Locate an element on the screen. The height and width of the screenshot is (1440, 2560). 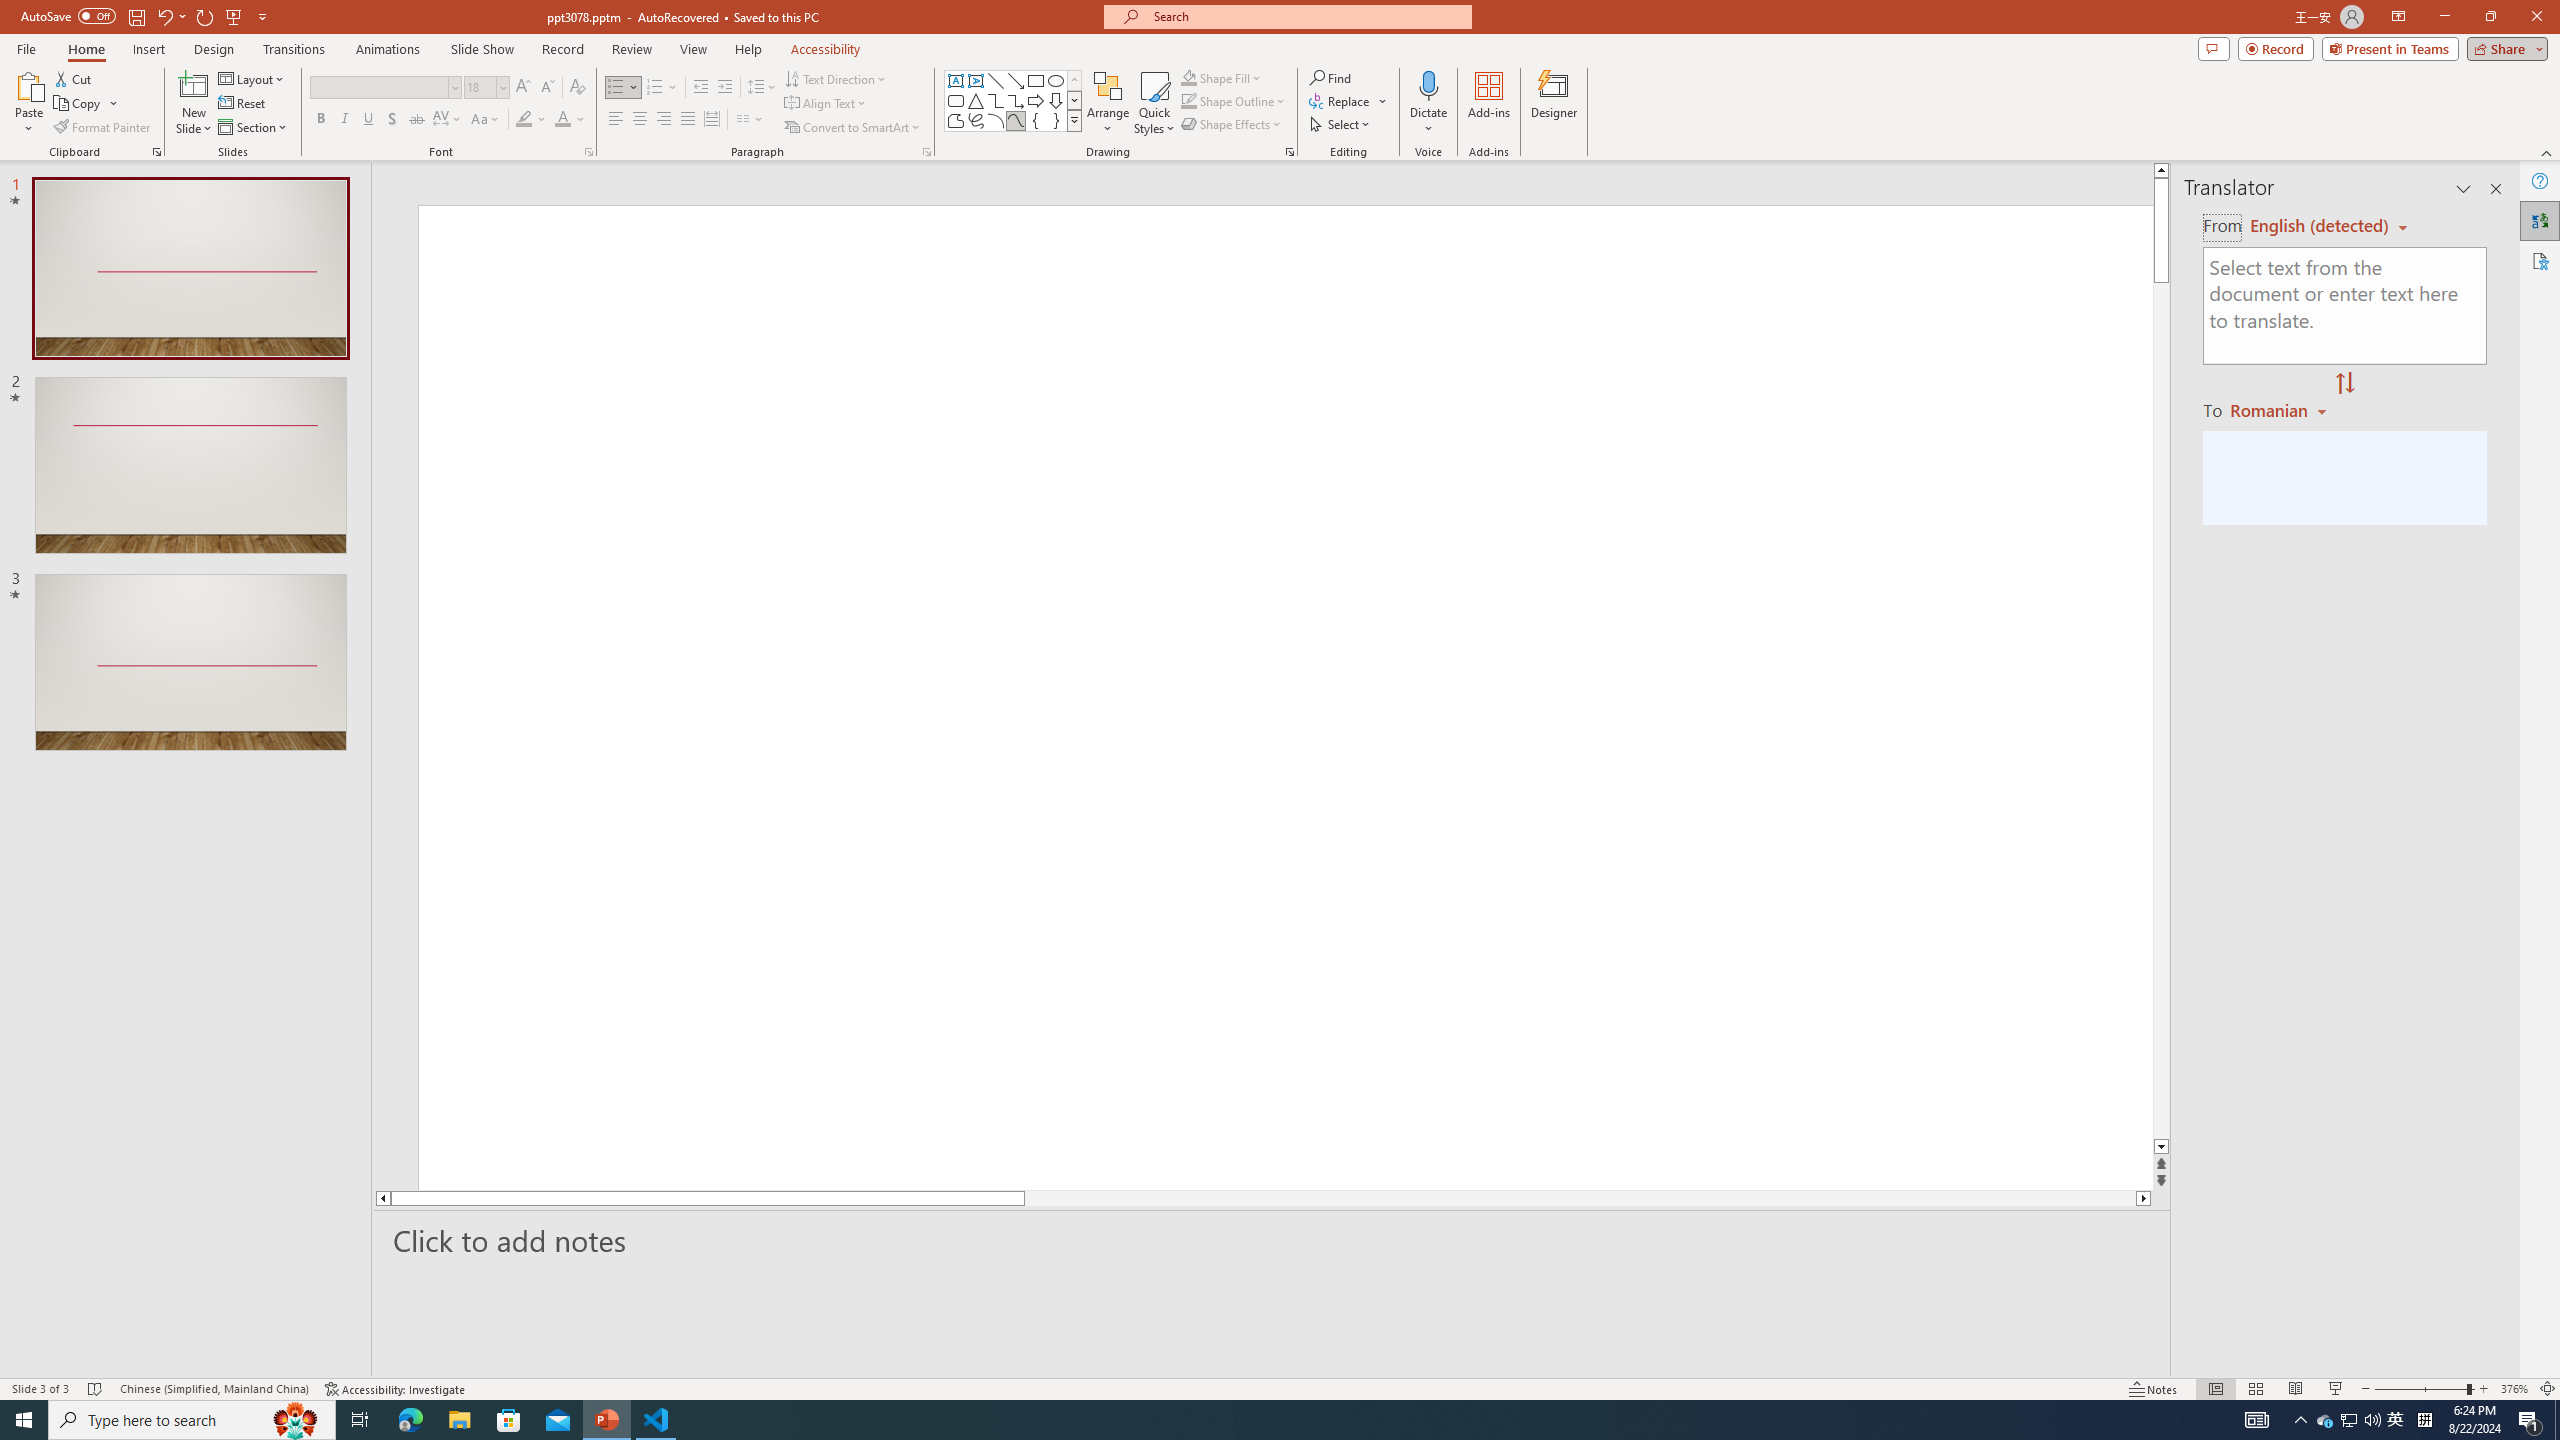
Change Case is located at coordinates (486, 120).